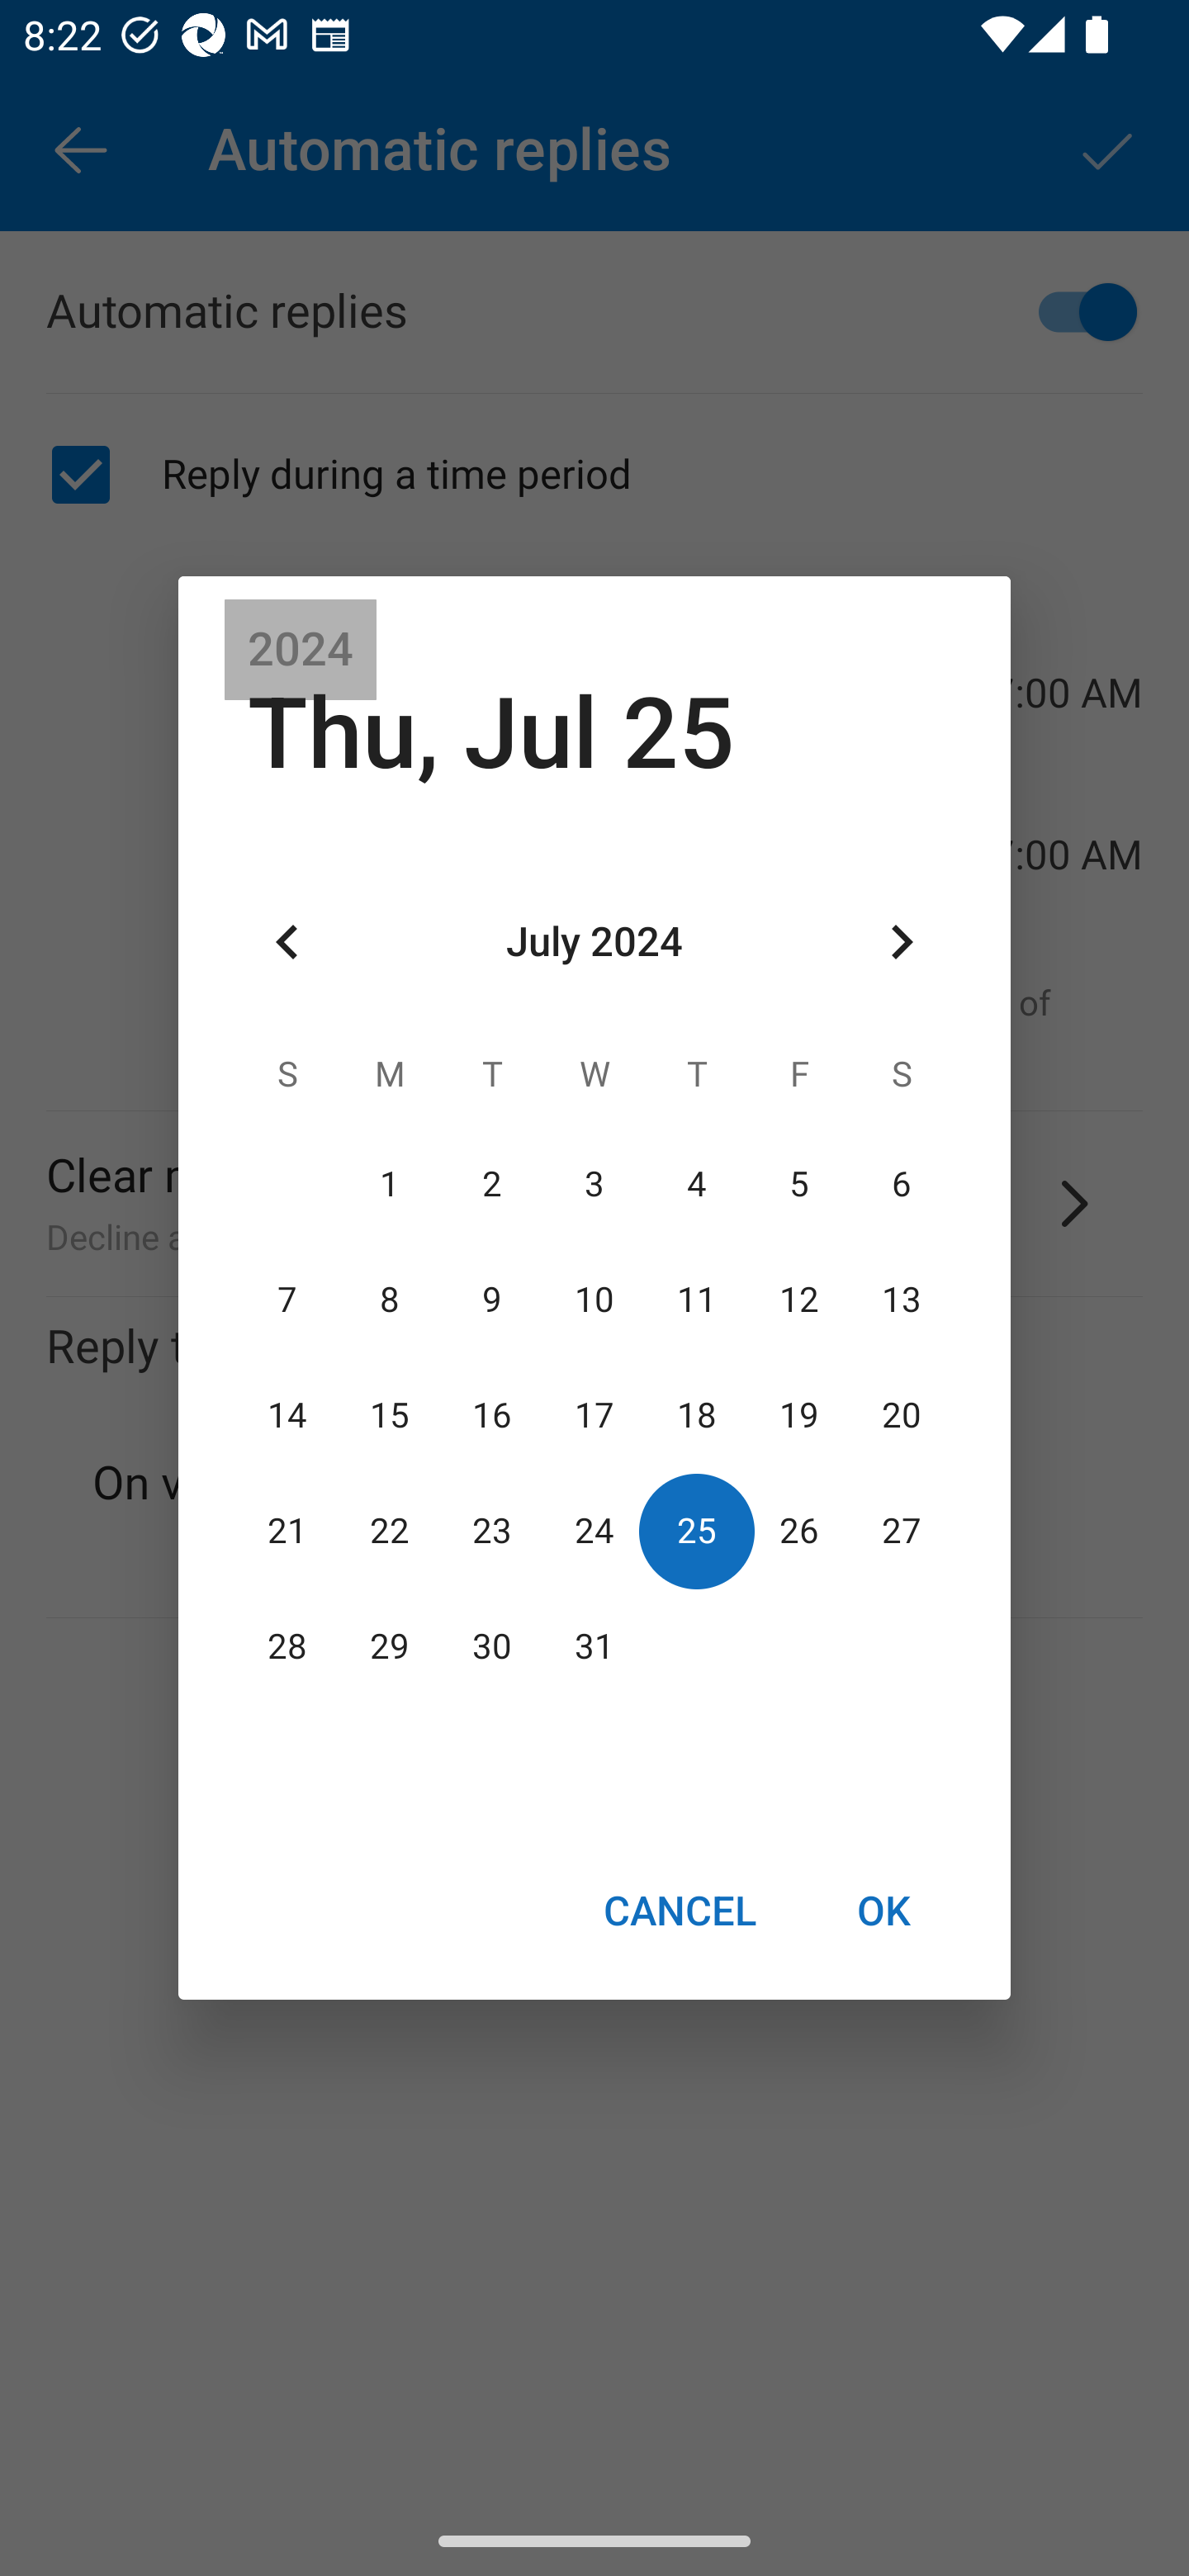 The height and width of the screenshot is (2576, 1189). Describe the element at coordinates (594, 1415) in the screenshot. I see `17 17 July 2024` at that location.